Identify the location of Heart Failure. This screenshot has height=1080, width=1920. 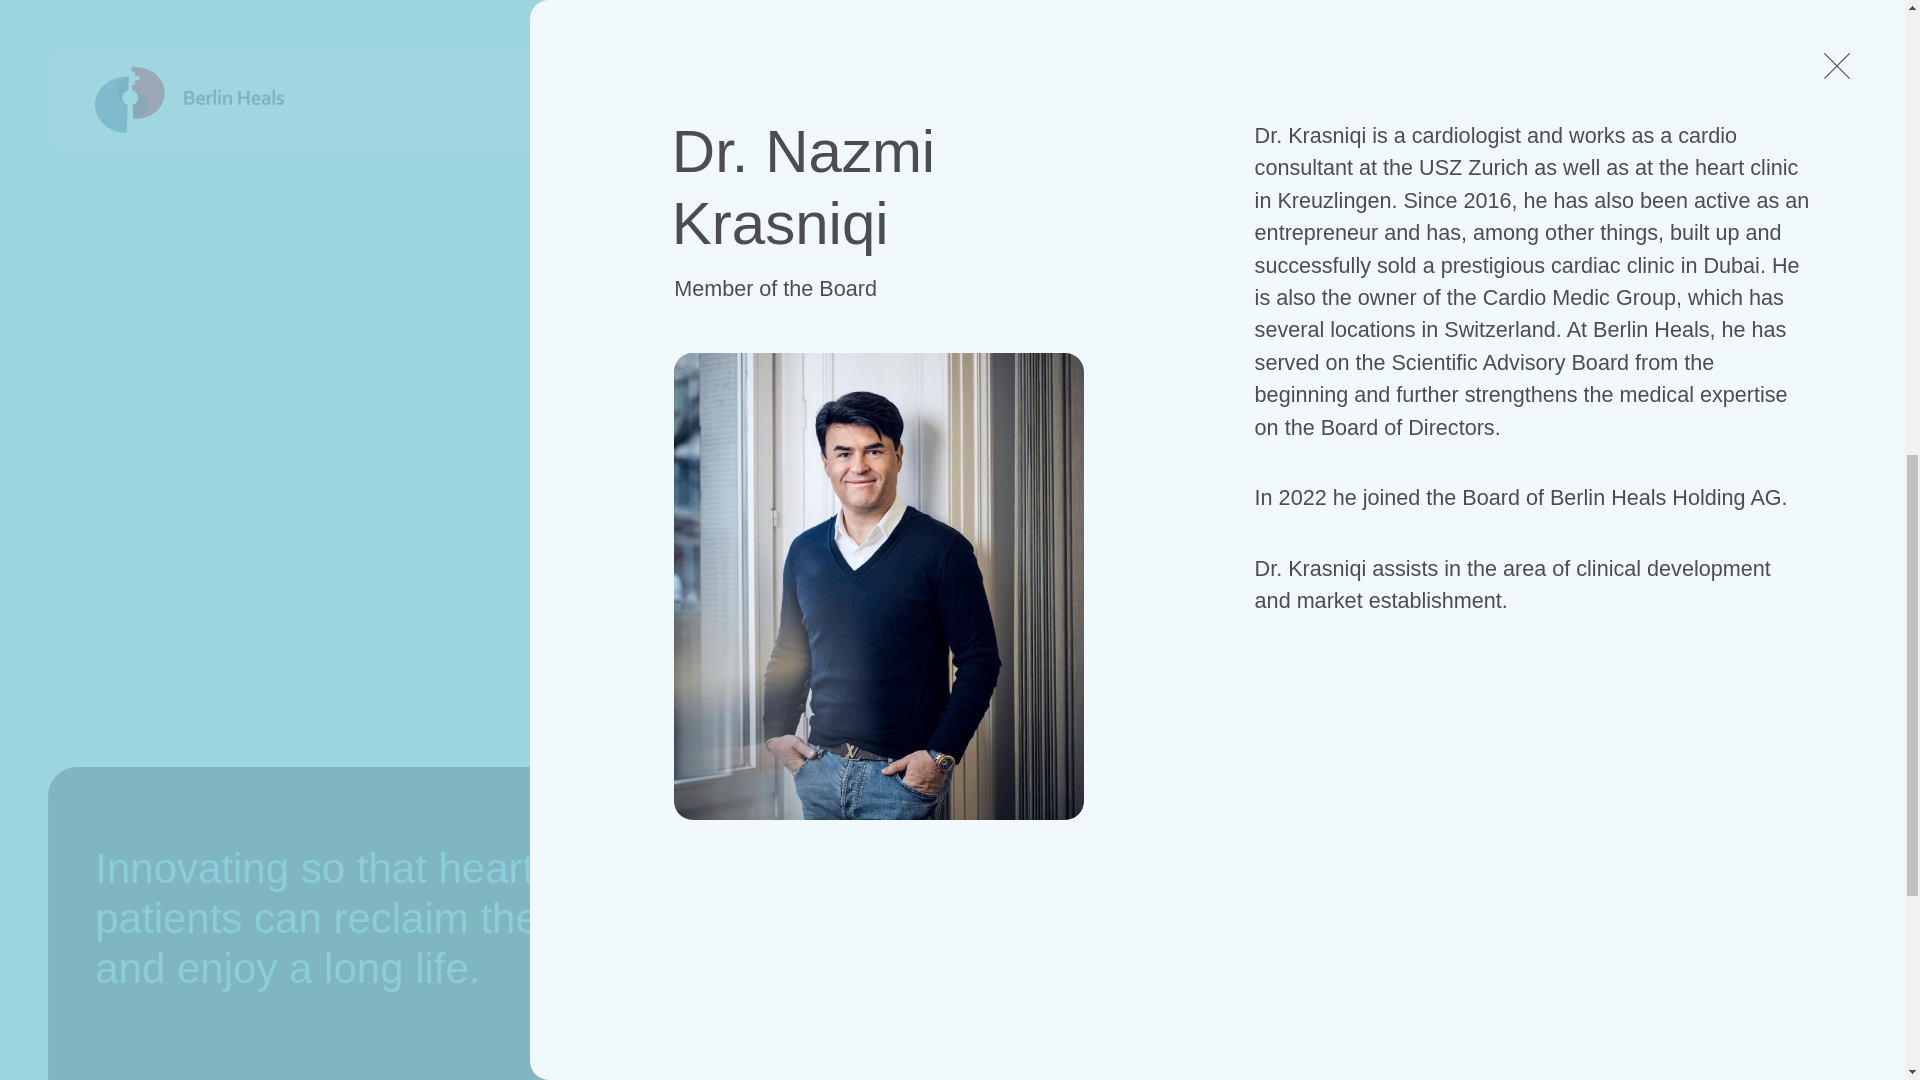
(1316, 972).